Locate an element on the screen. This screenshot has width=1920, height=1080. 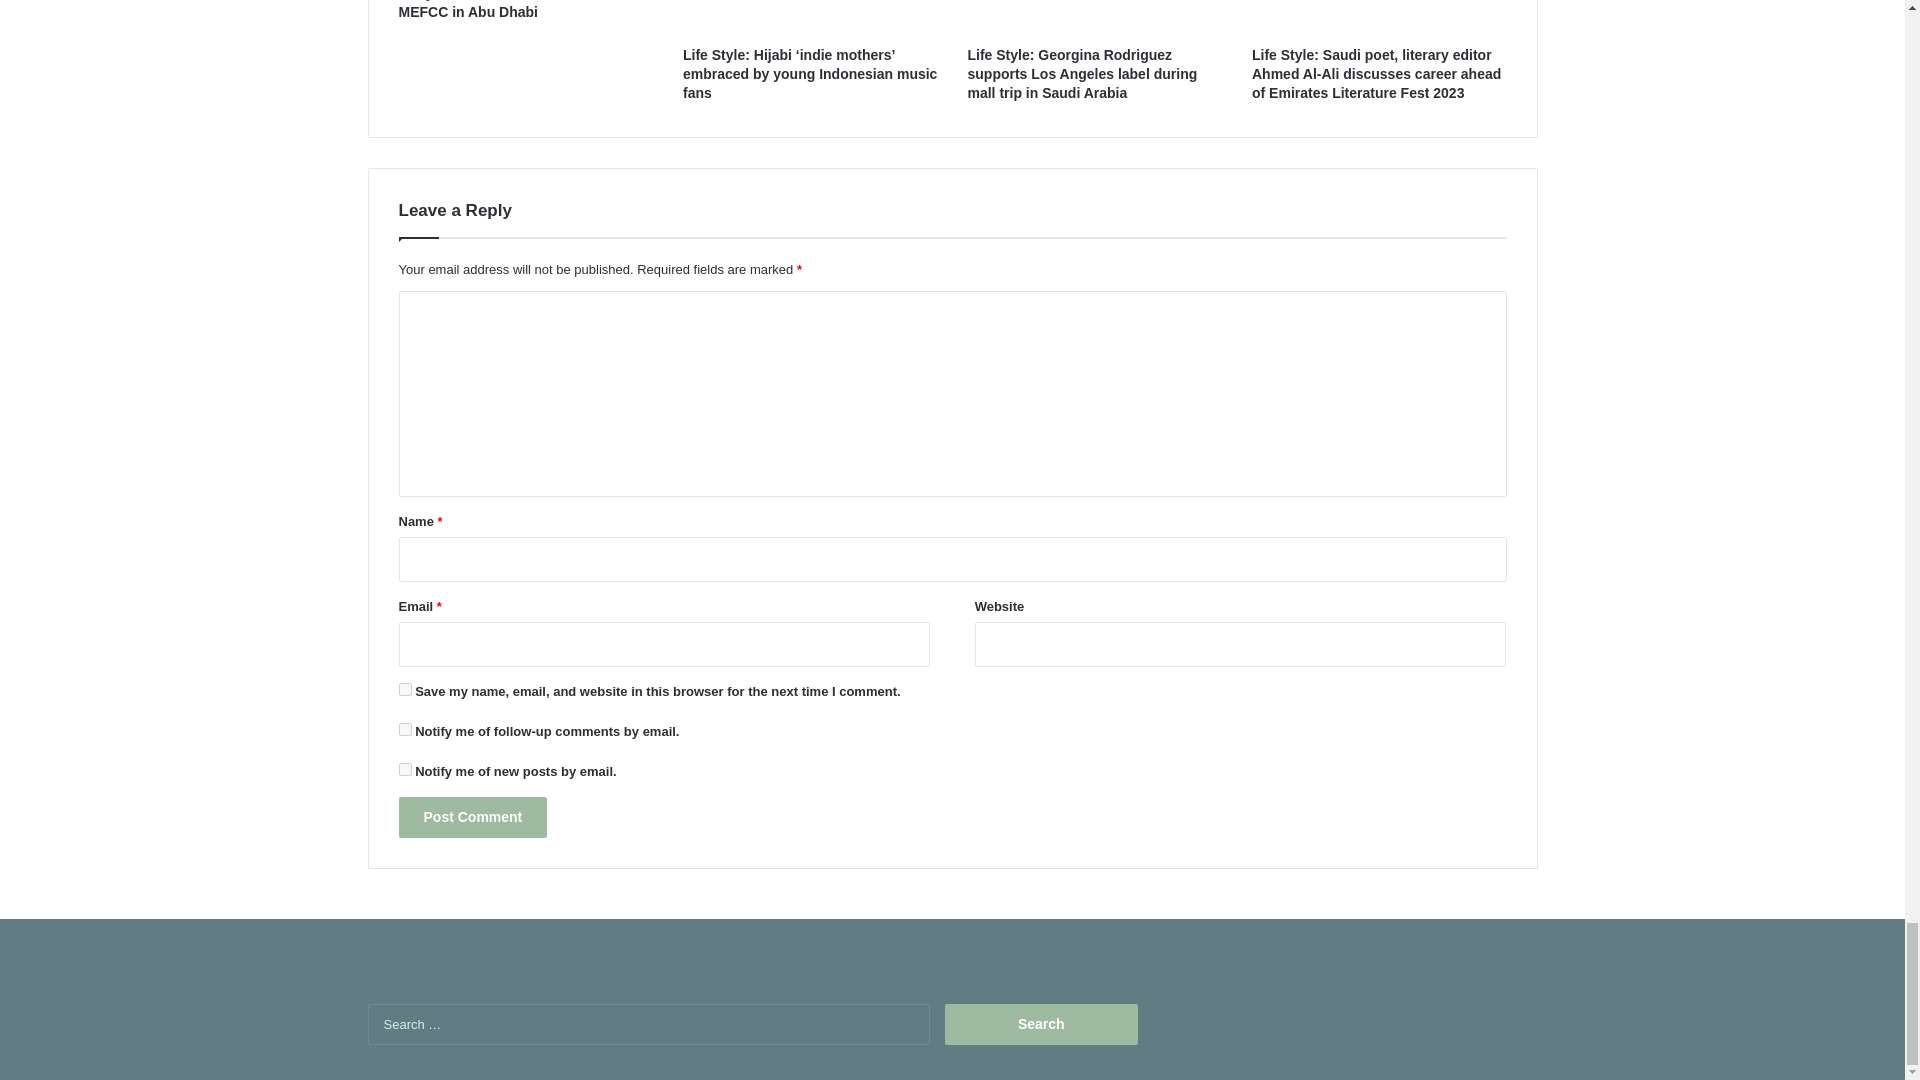
subscribe is located at coordinates (404, 769).